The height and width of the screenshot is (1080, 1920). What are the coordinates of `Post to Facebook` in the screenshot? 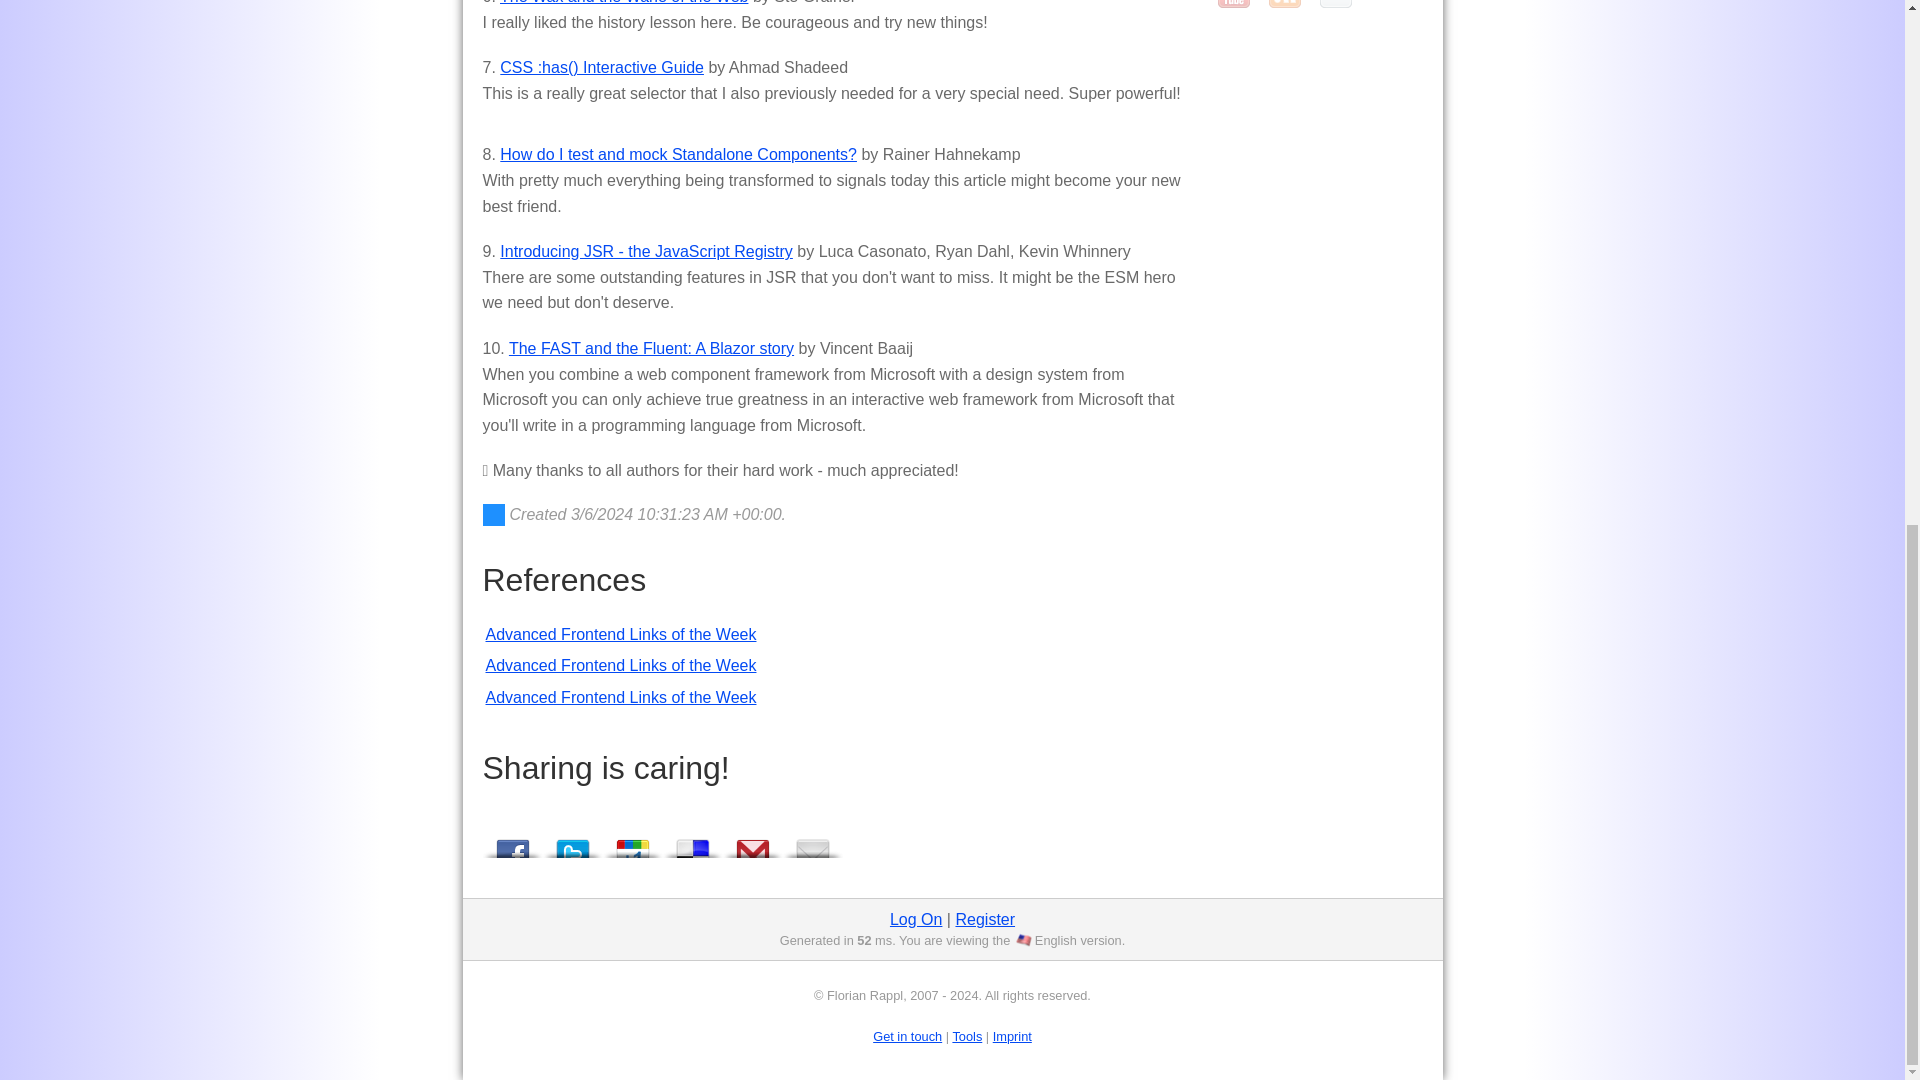 It's located at (511, 843).